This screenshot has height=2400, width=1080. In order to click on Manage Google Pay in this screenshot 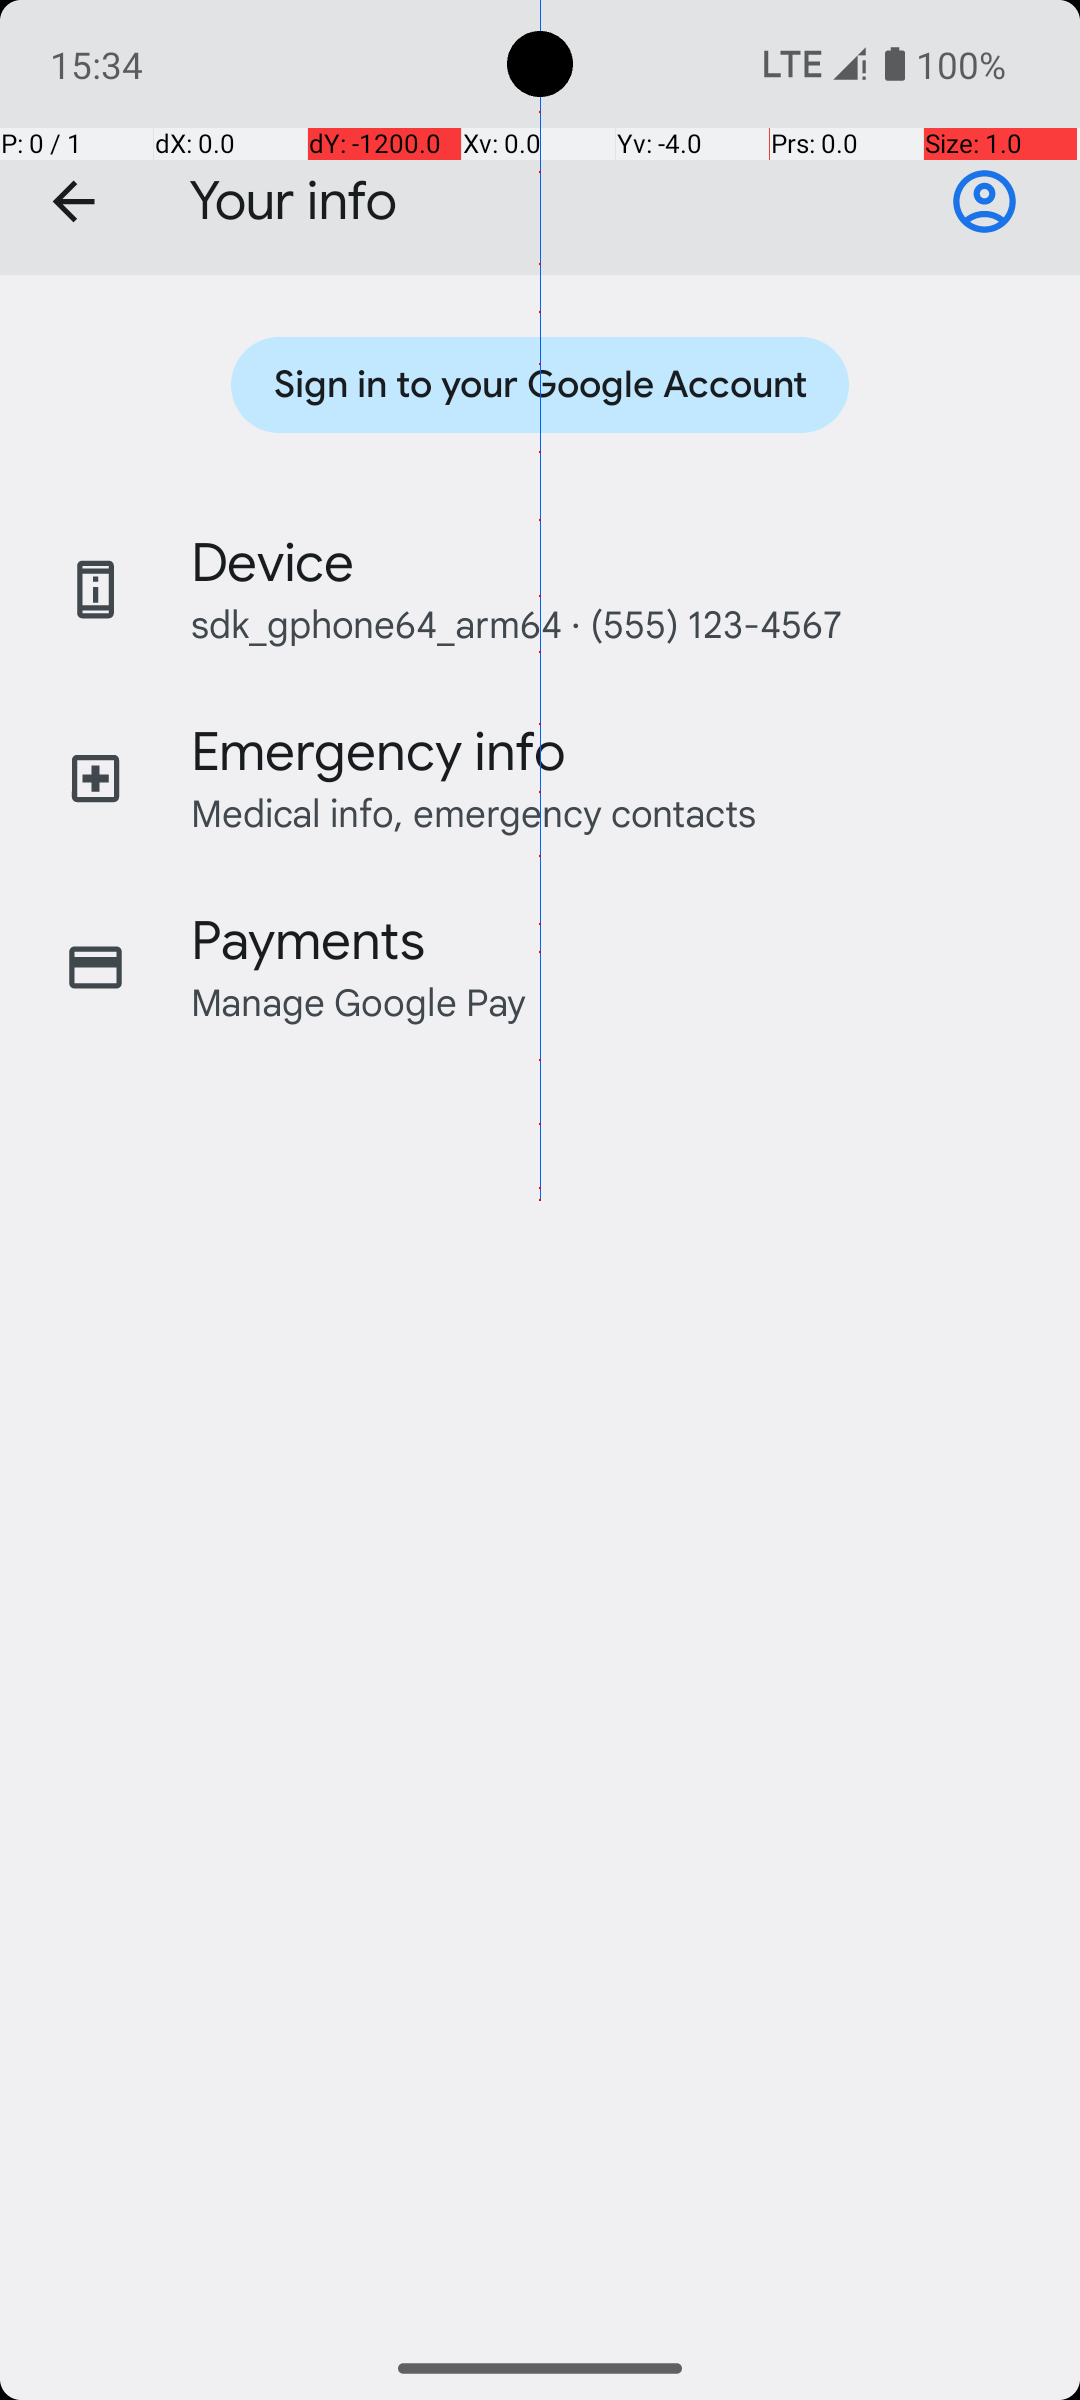, I will do `click(359, 1002)`.